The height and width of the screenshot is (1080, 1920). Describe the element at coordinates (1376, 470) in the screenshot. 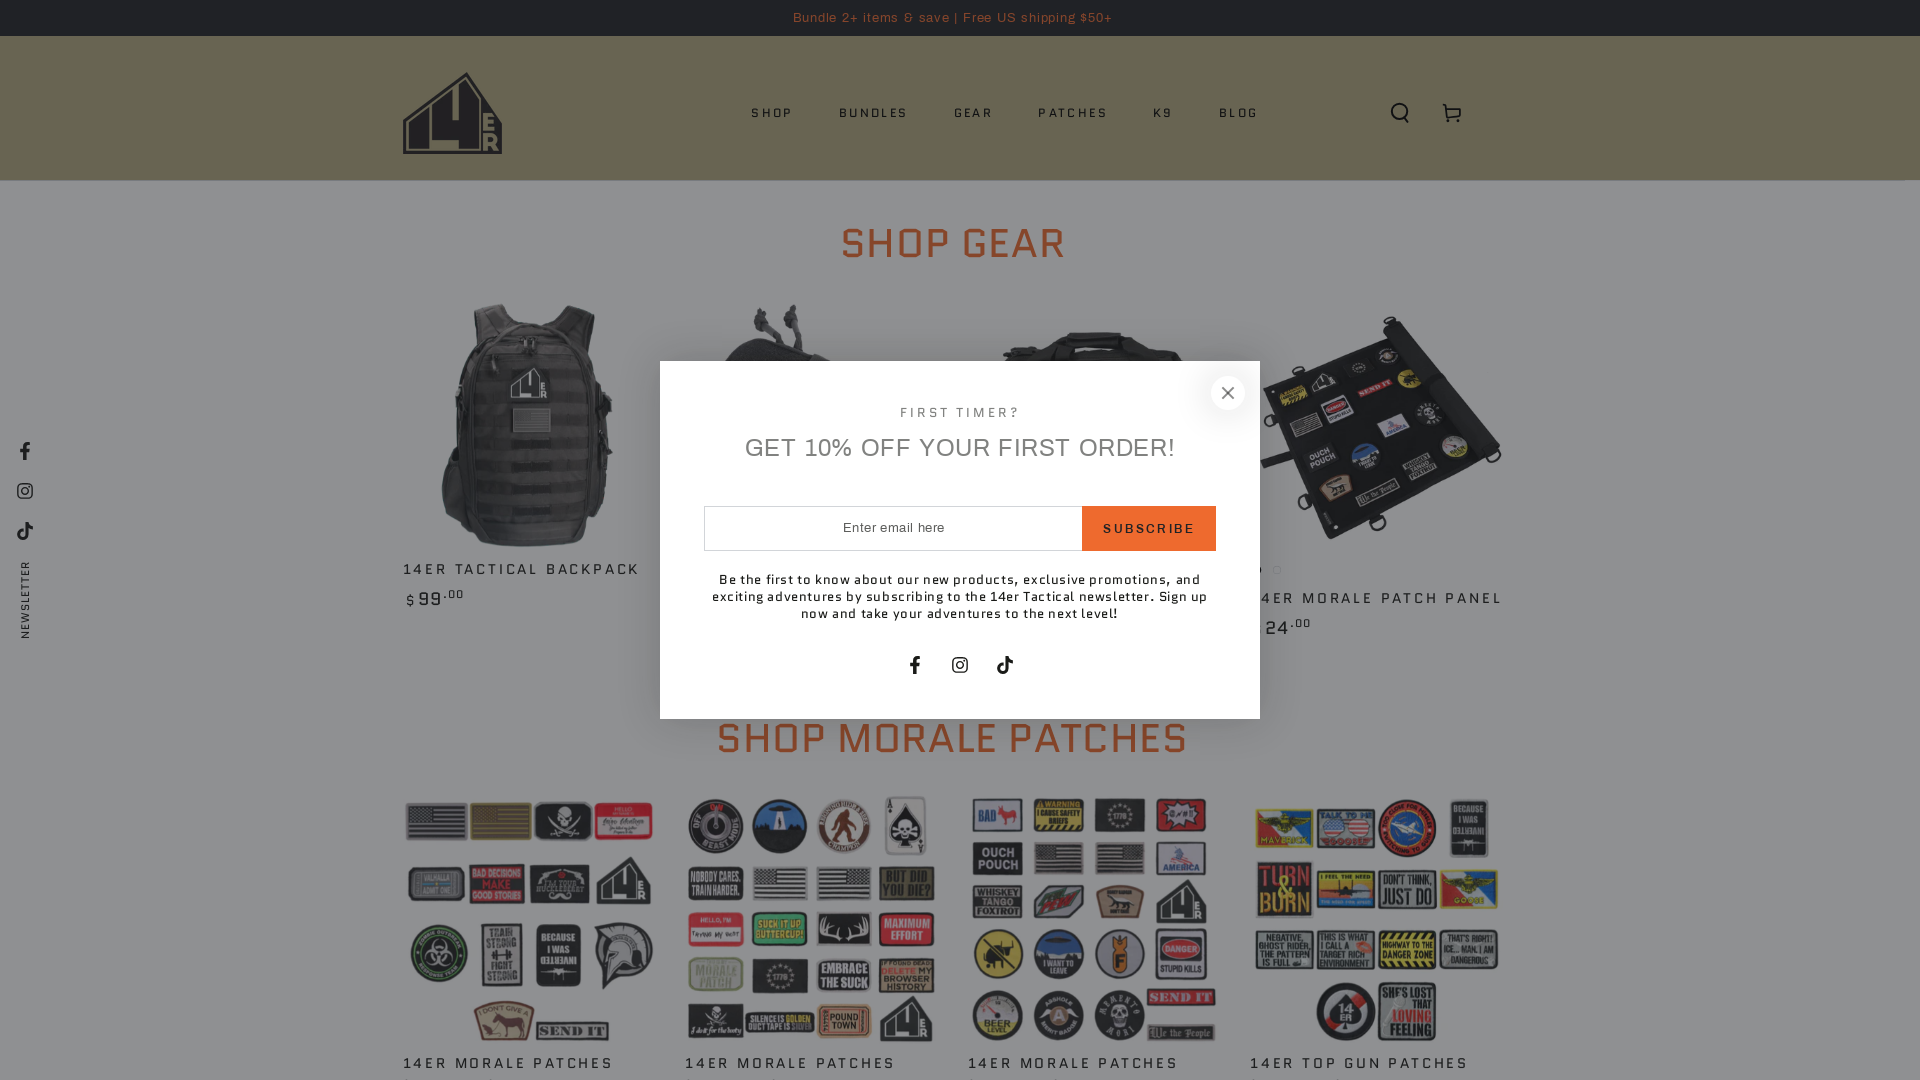

I see `14er Morale Patch Panel` at that location.